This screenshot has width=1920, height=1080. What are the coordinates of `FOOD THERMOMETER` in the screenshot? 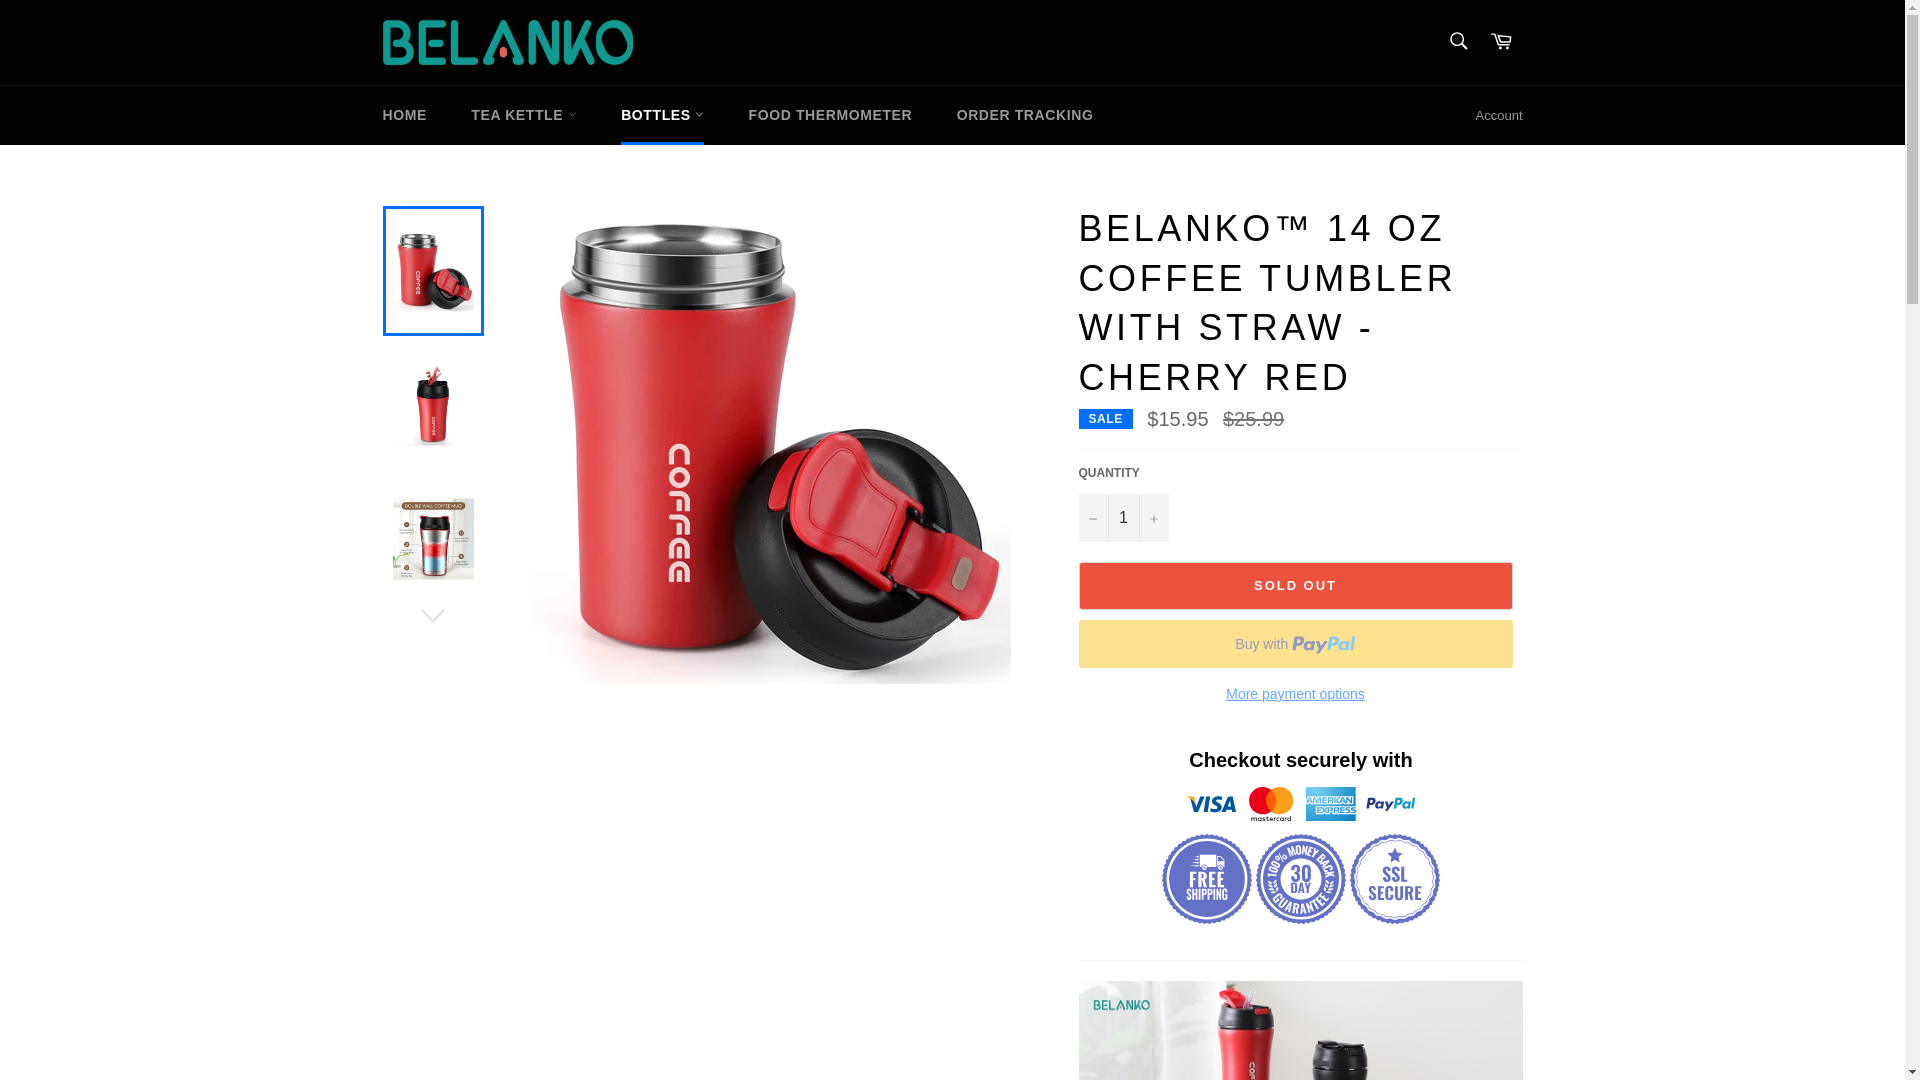 It's located at (831, 115).